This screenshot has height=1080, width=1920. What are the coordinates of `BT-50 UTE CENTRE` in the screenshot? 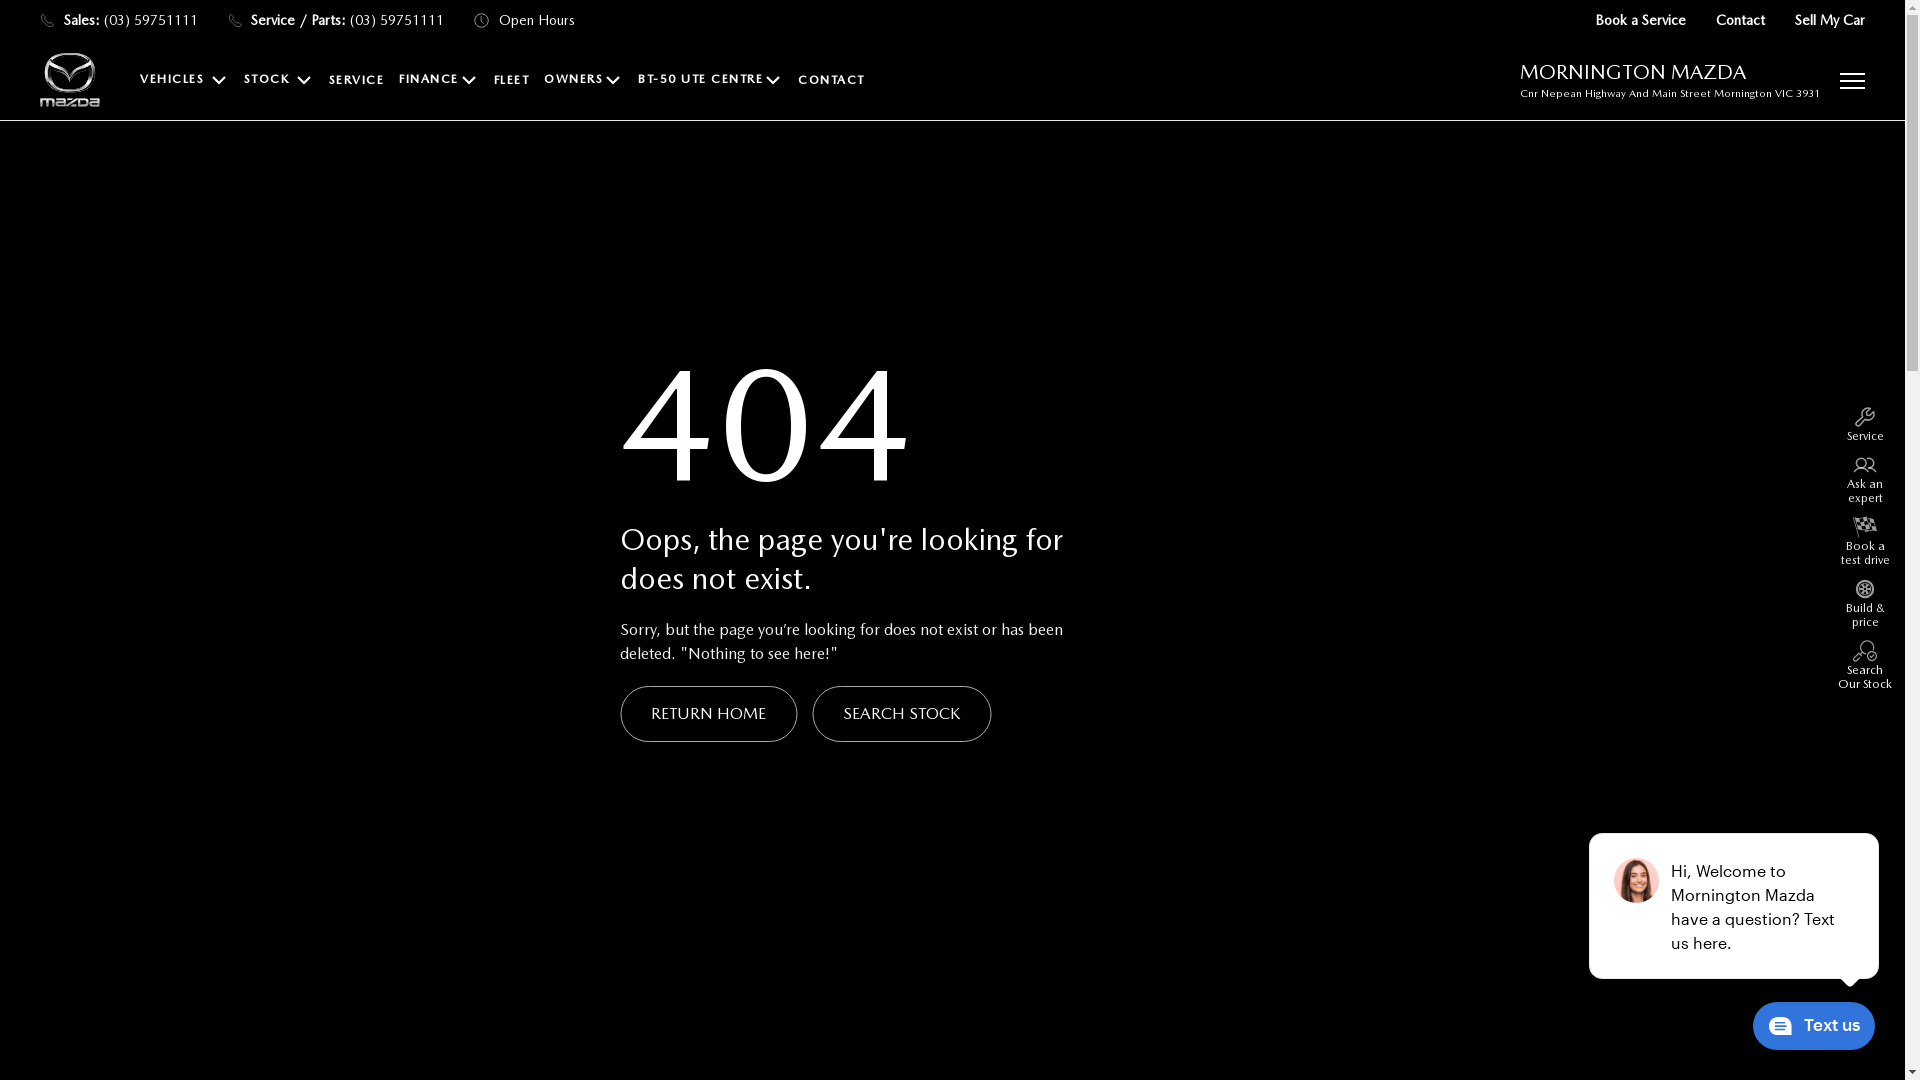 It's located at (710, 80).